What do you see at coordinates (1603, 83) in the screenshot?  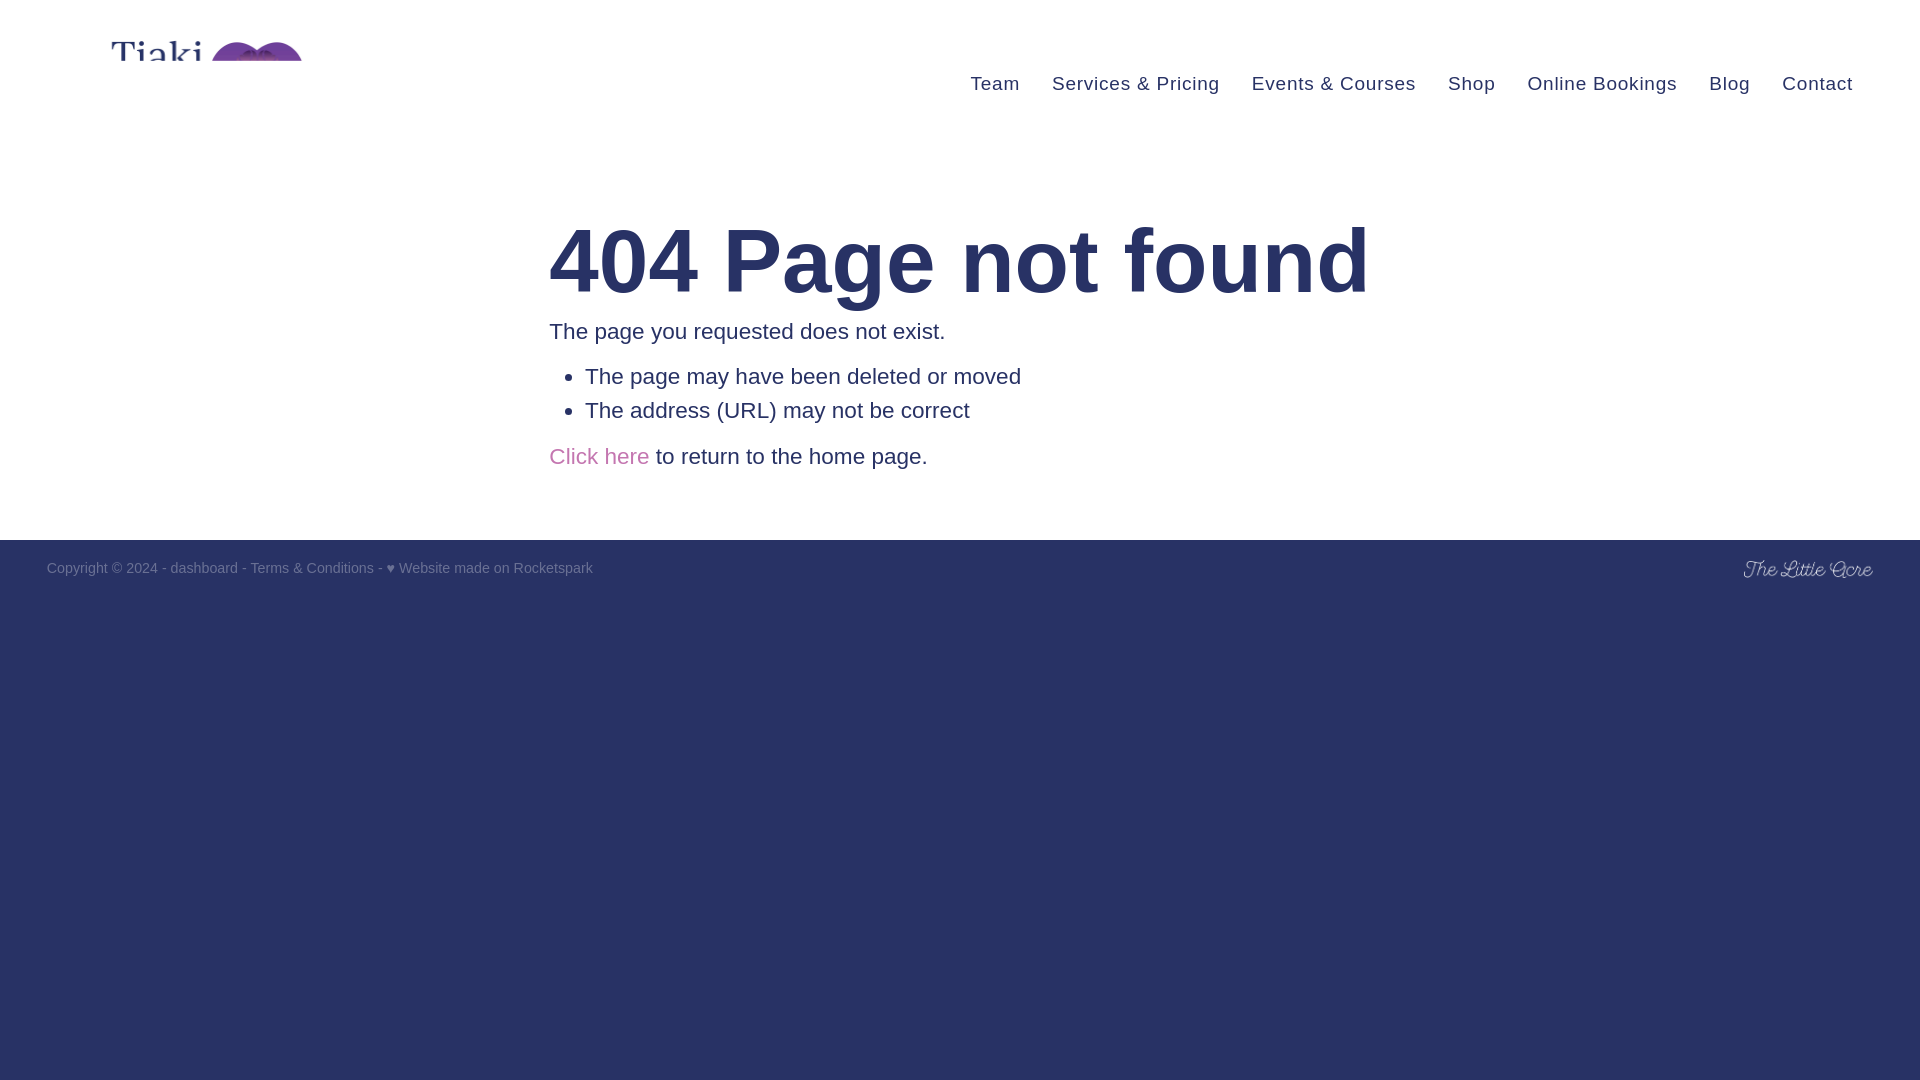 I see `Online Bookings` at bounding box center [1603, 83].